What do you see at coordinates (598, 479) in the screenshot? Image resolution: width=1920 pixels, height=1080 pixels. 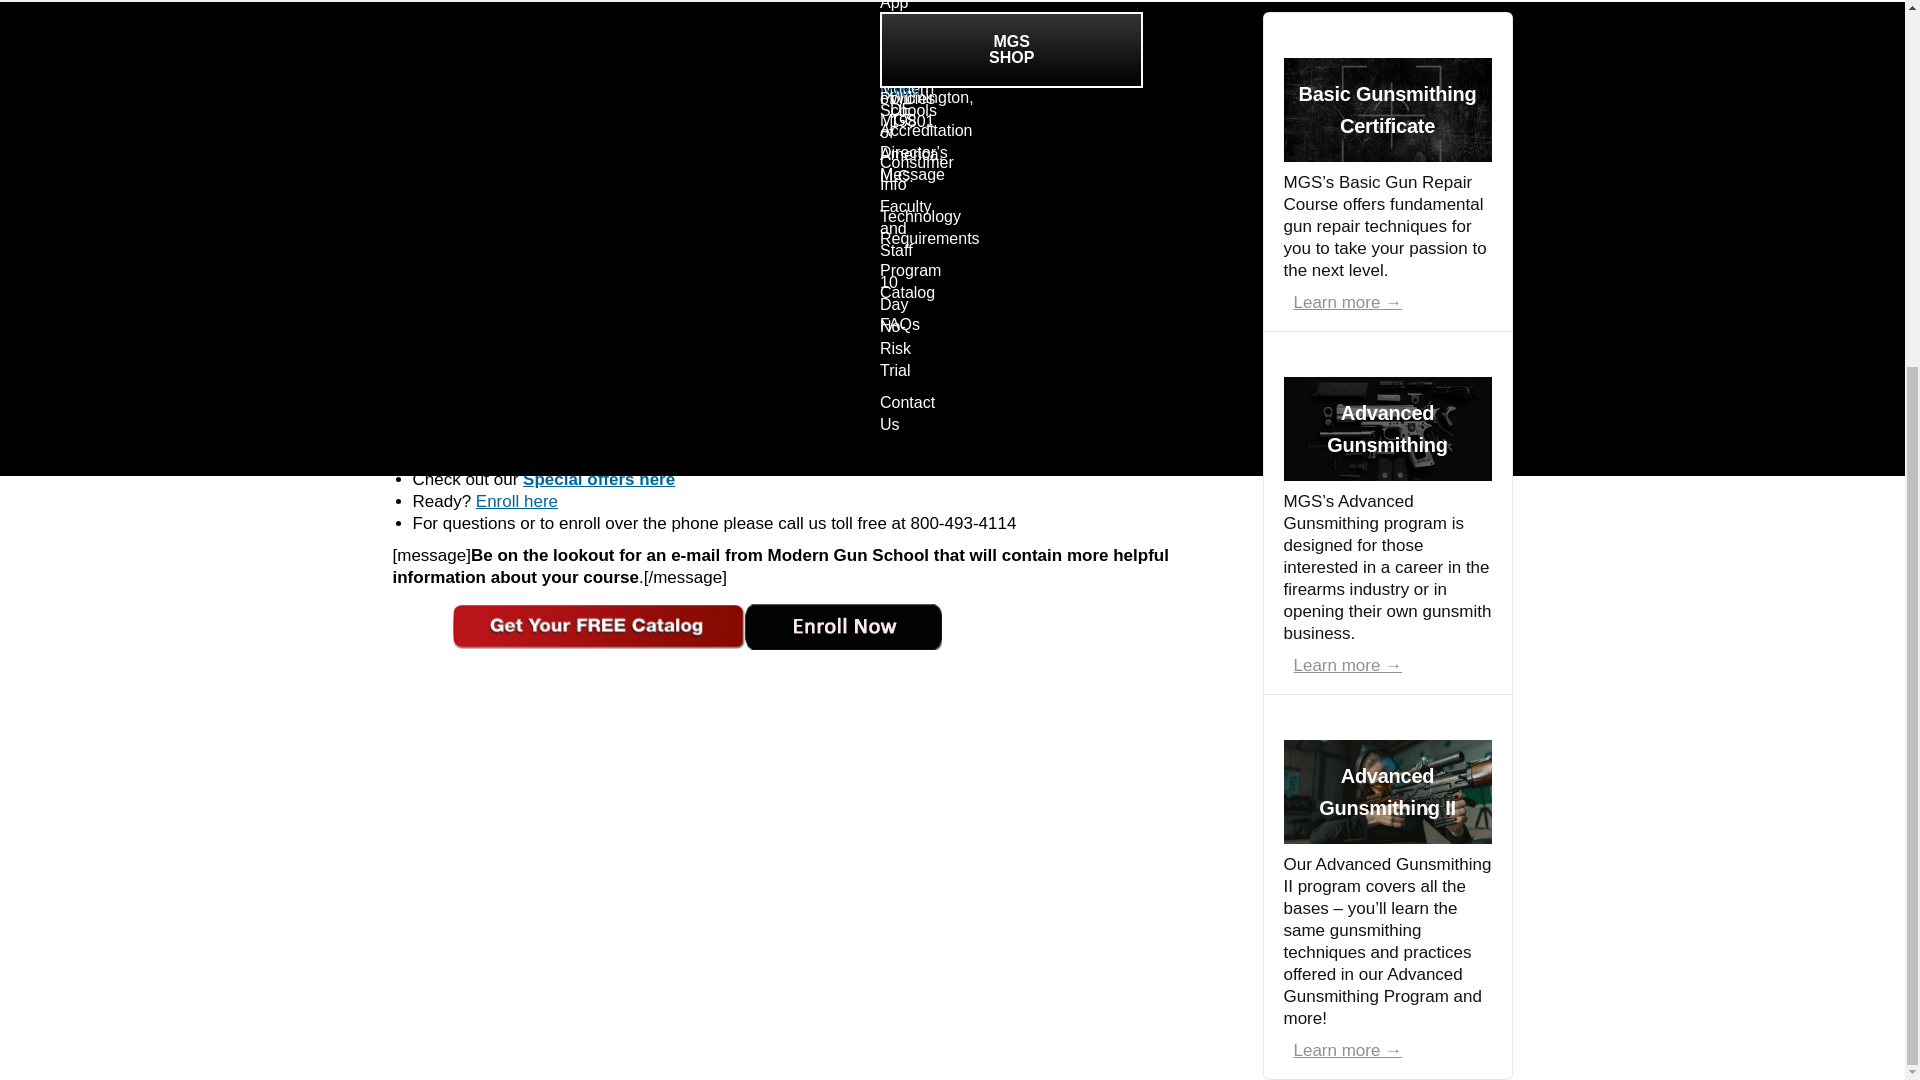 I see `Special offers here` at bounding box center [598, 479].